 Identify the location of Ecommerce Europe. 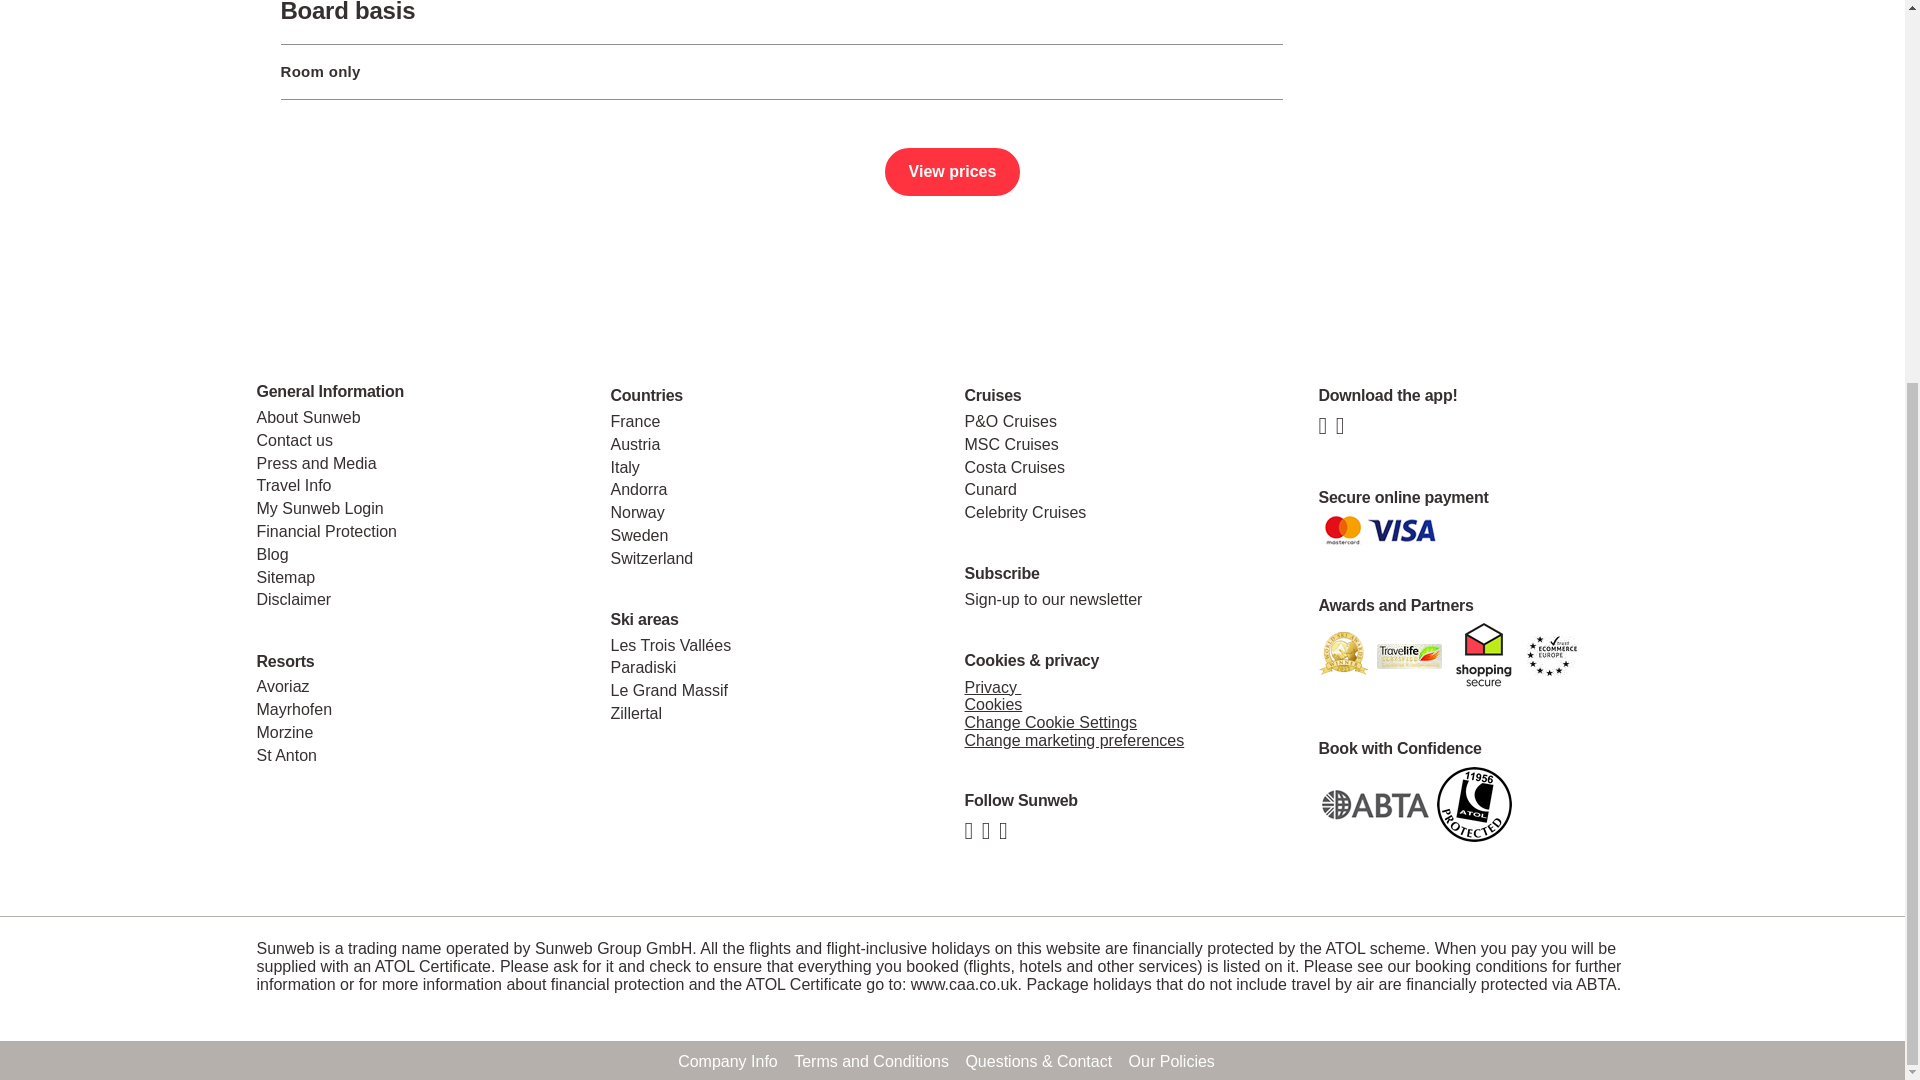
(1551, 654).